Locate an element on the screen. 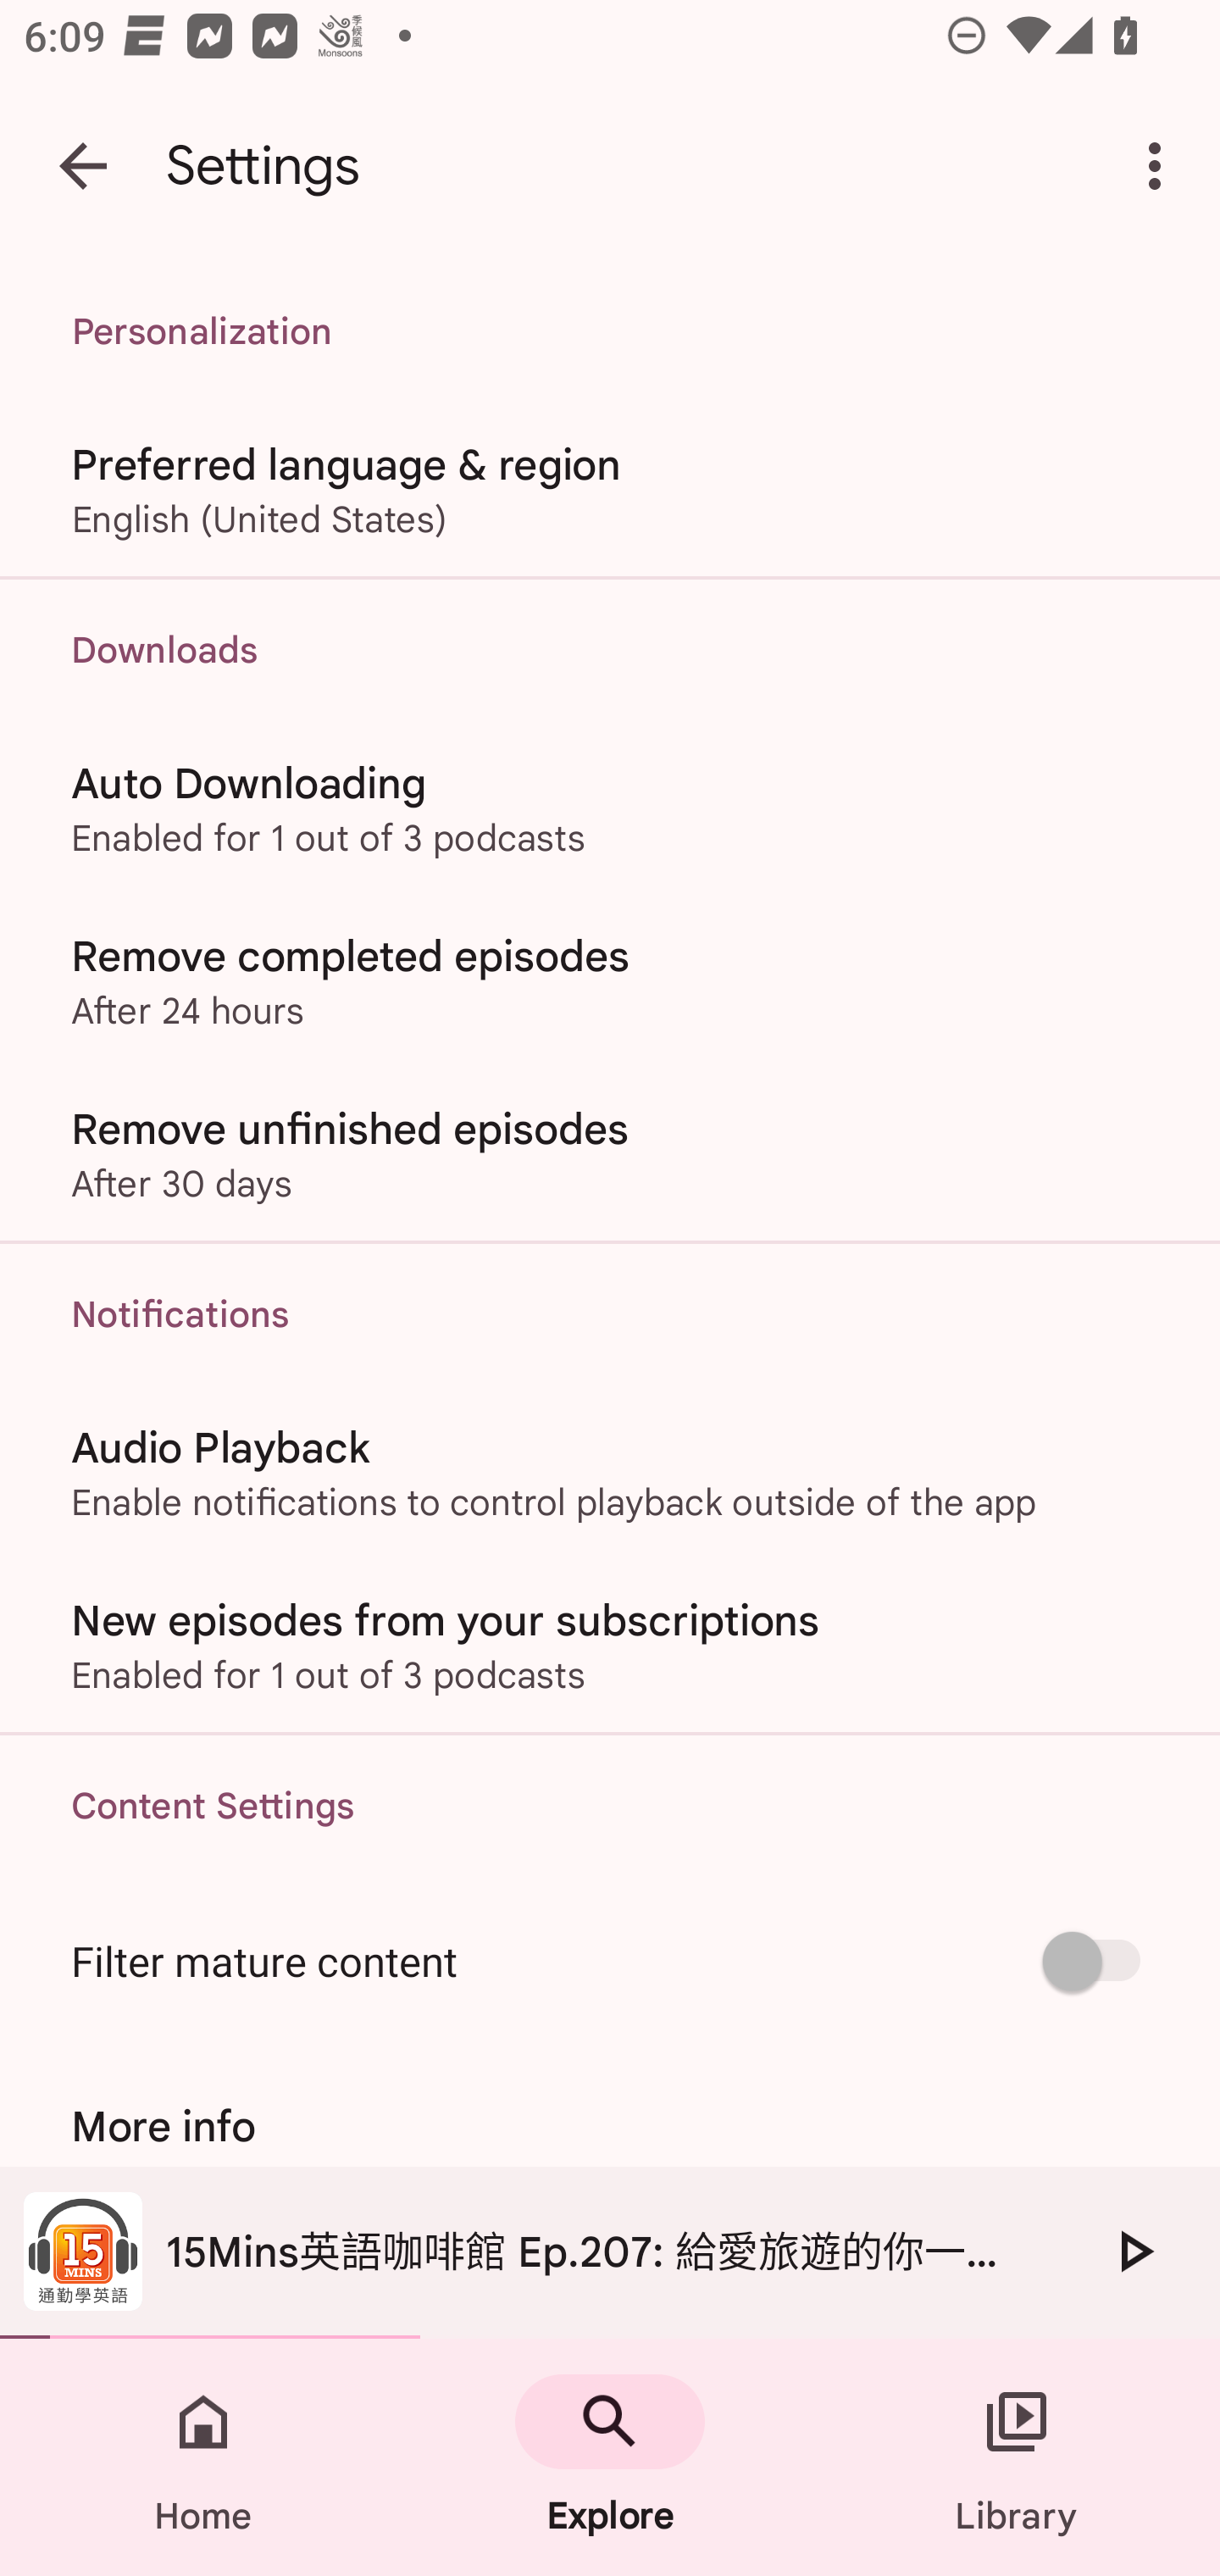  More options is located at coordinates (1161, 166).